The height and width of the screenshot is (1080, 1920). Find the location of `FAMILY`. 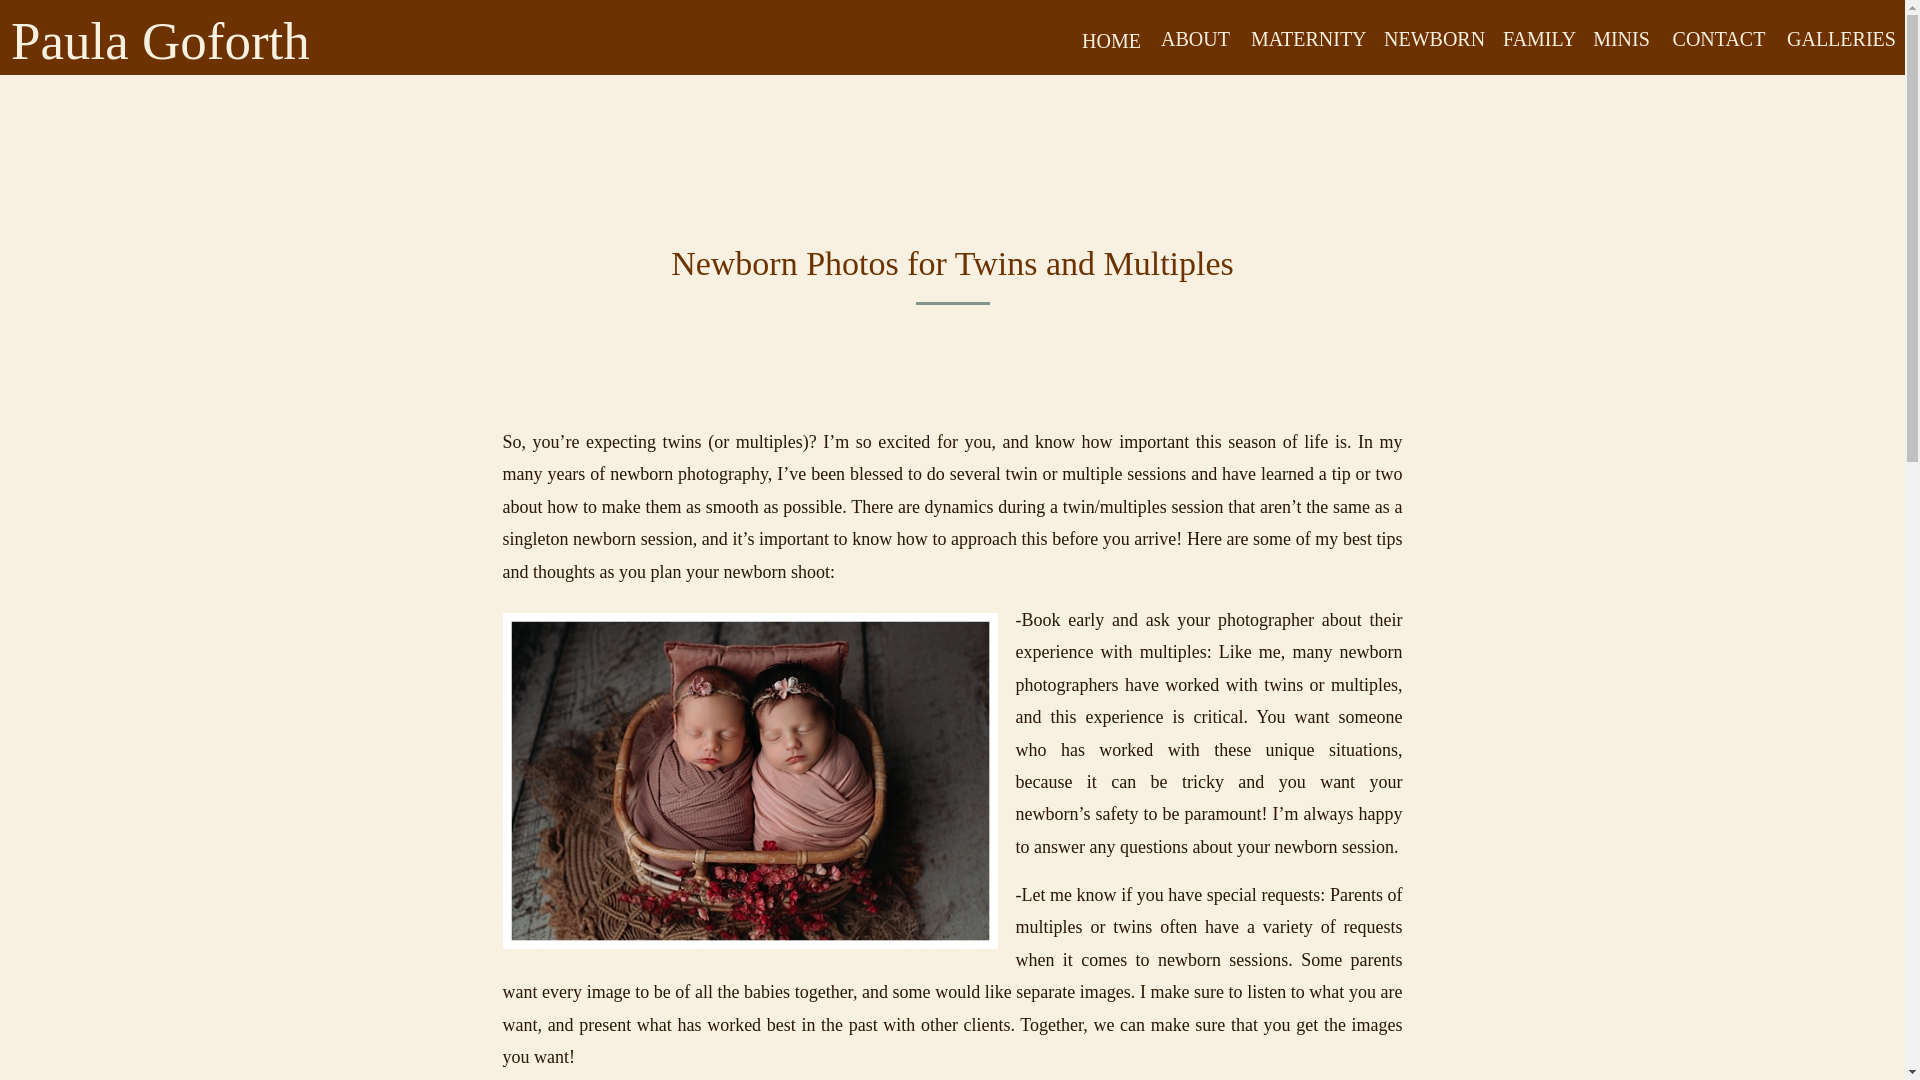

FAMILY is located at coordinates (1538, 36).